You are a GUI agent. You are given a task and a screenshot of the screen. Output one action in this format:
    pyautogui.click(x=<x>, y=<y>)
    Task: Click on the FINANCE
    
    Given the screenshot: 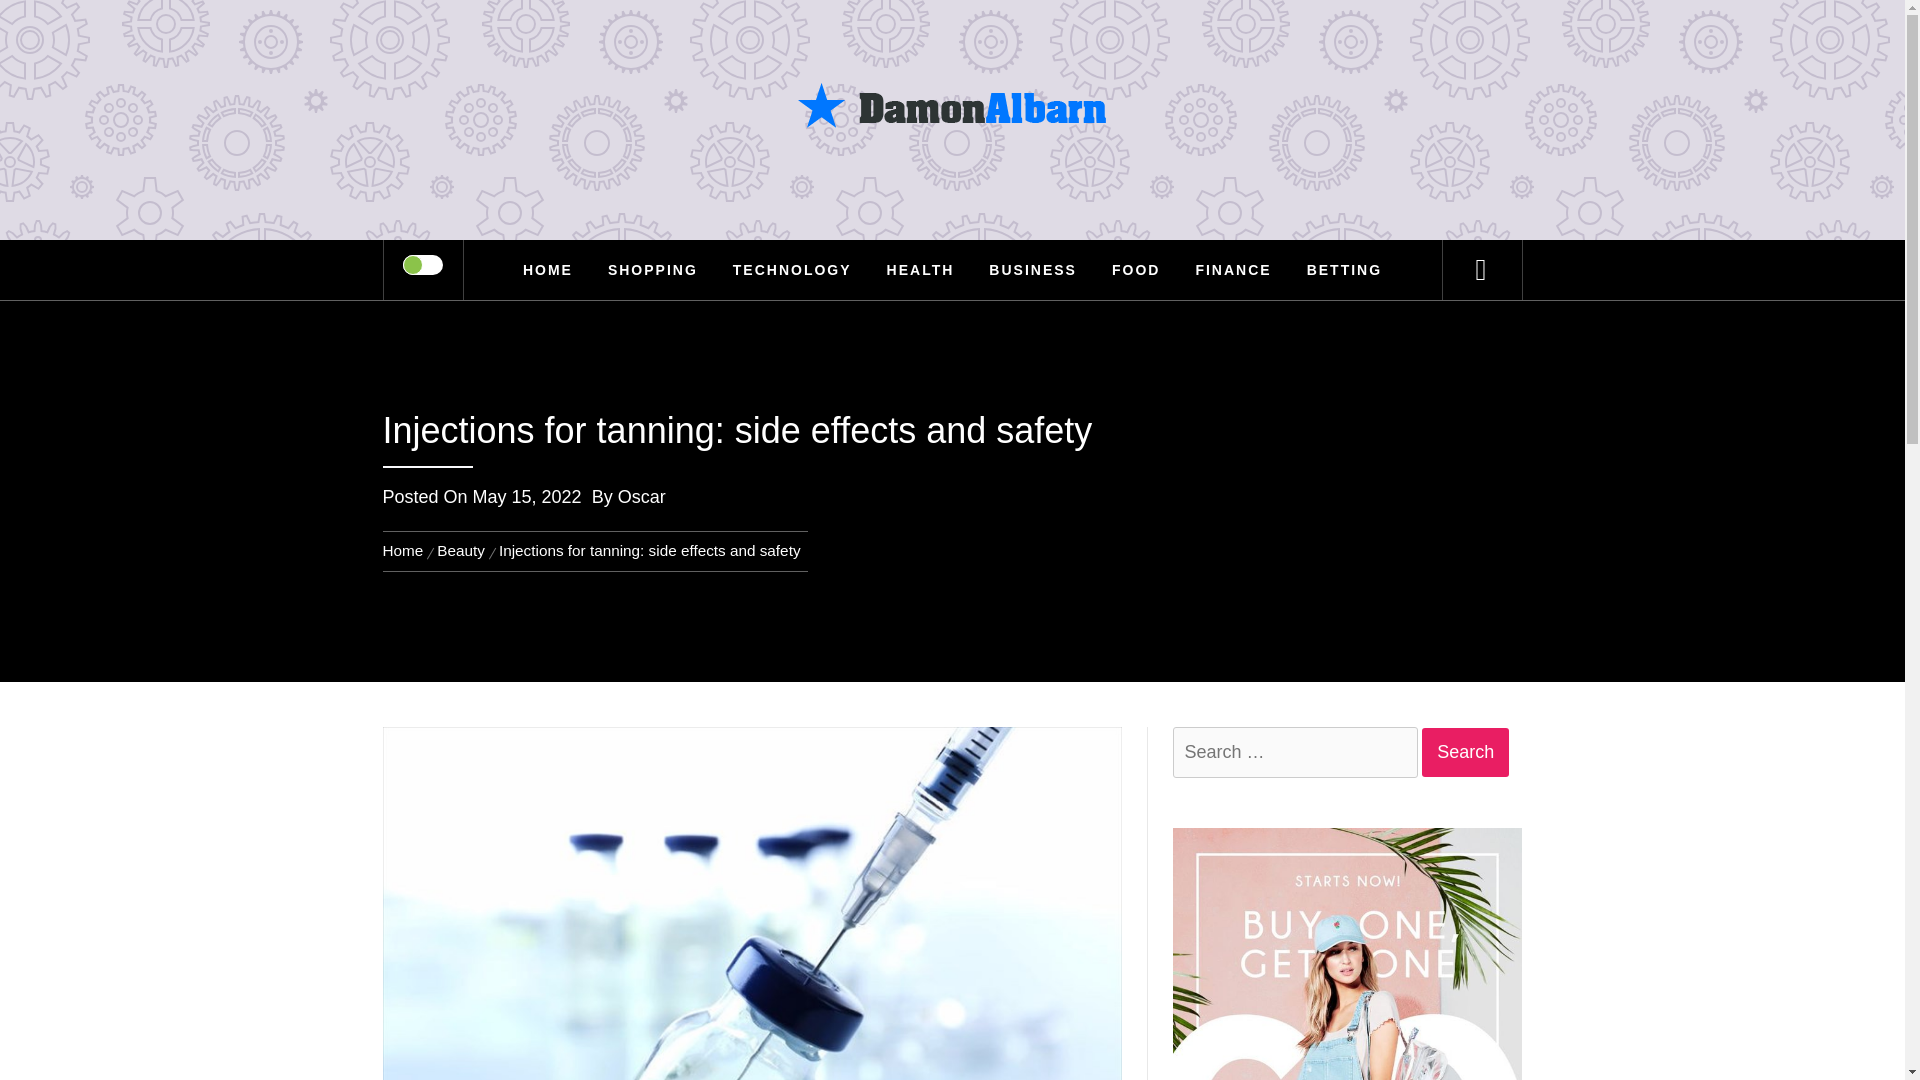 What is the action you would take?
    pyautogui.click(x=1233, y=270)
    